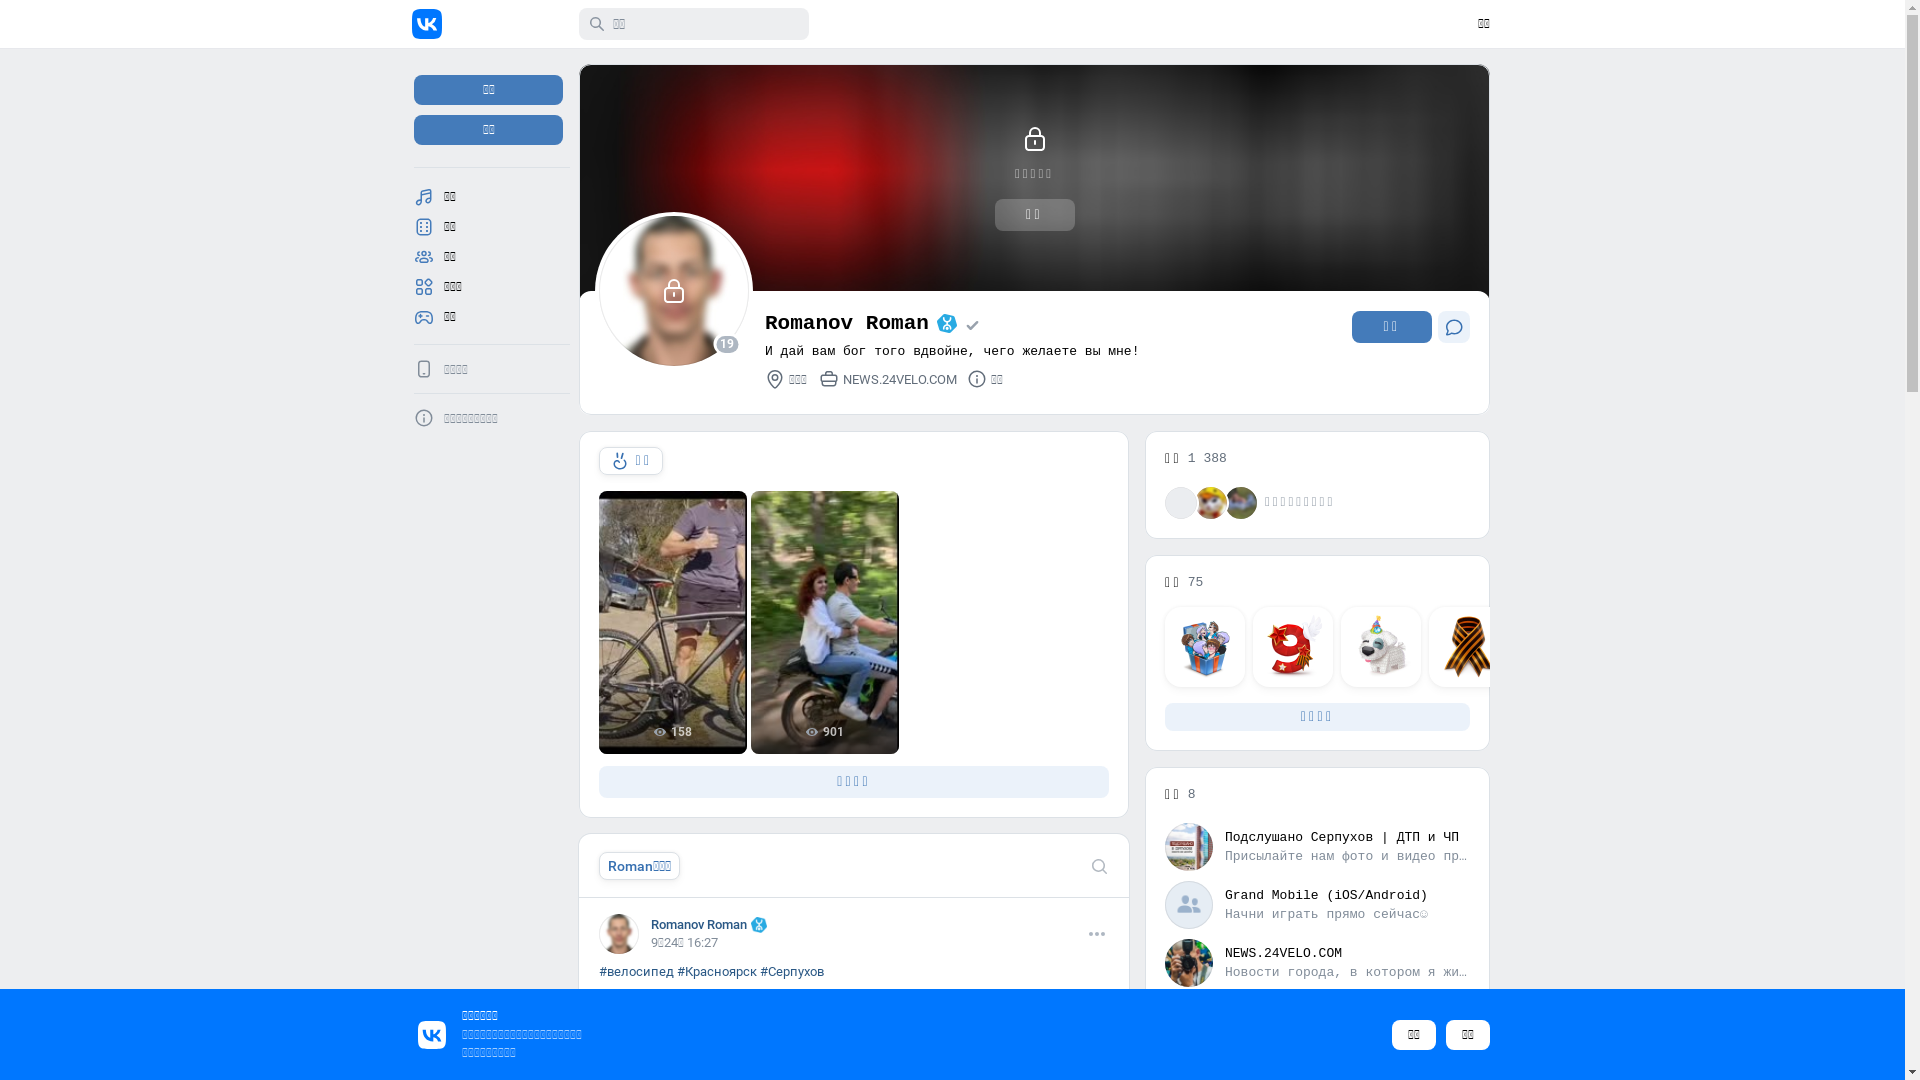 This screenshot has width=1920, height=1080. I want to click on 158, so click(673, 622).